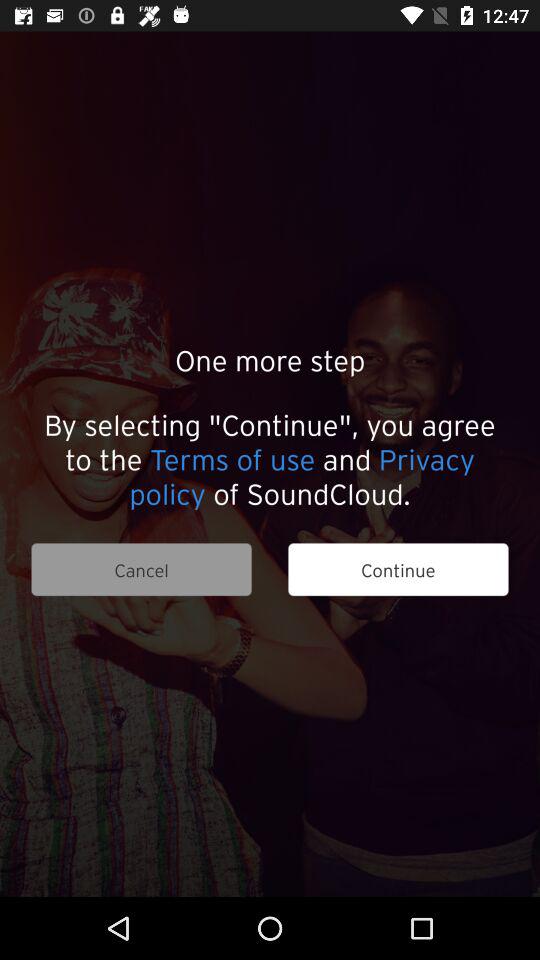 The width and height of the screenshot is (540, 960). Describe the element at coordinates (270, 458) in the screenshot. I see `press the icon below one more step icon` at that location.